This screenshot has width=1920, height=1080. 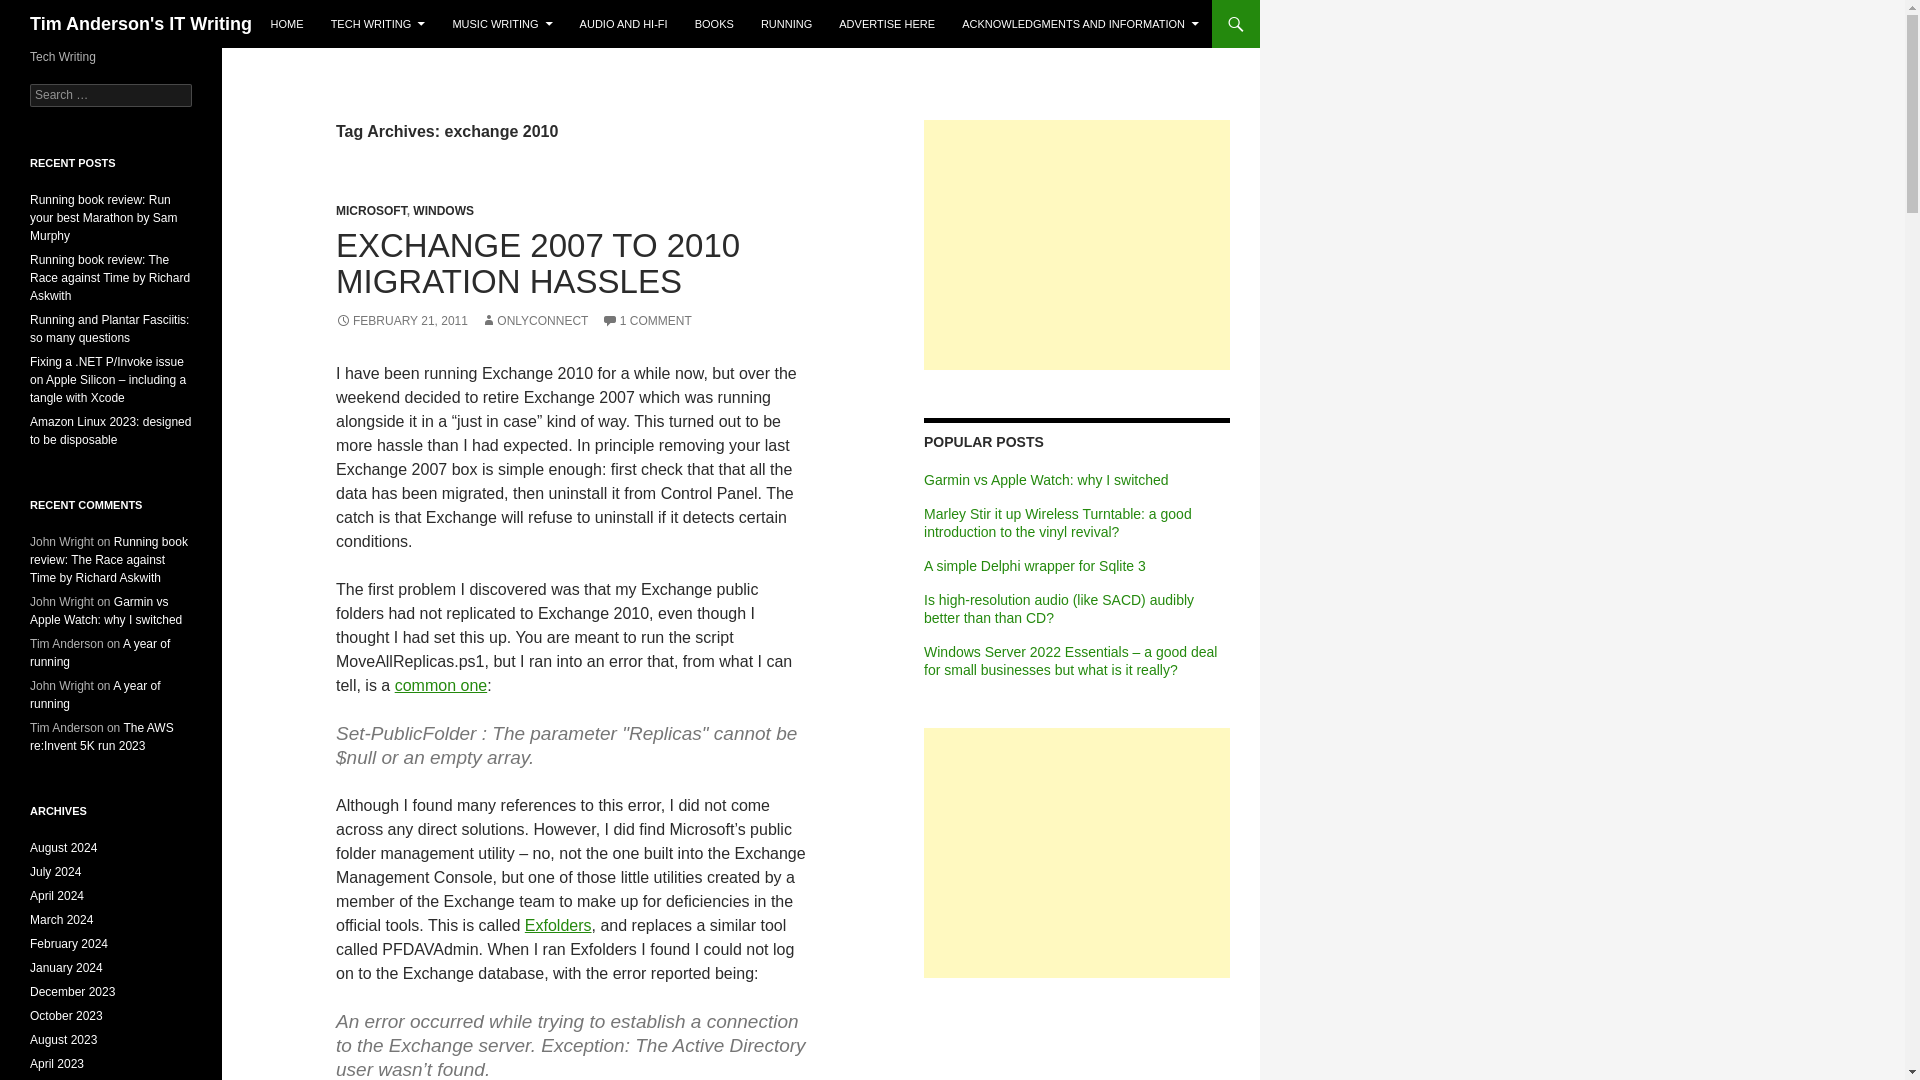 I want to click on WINDOWS, so click(x=443, y=211).